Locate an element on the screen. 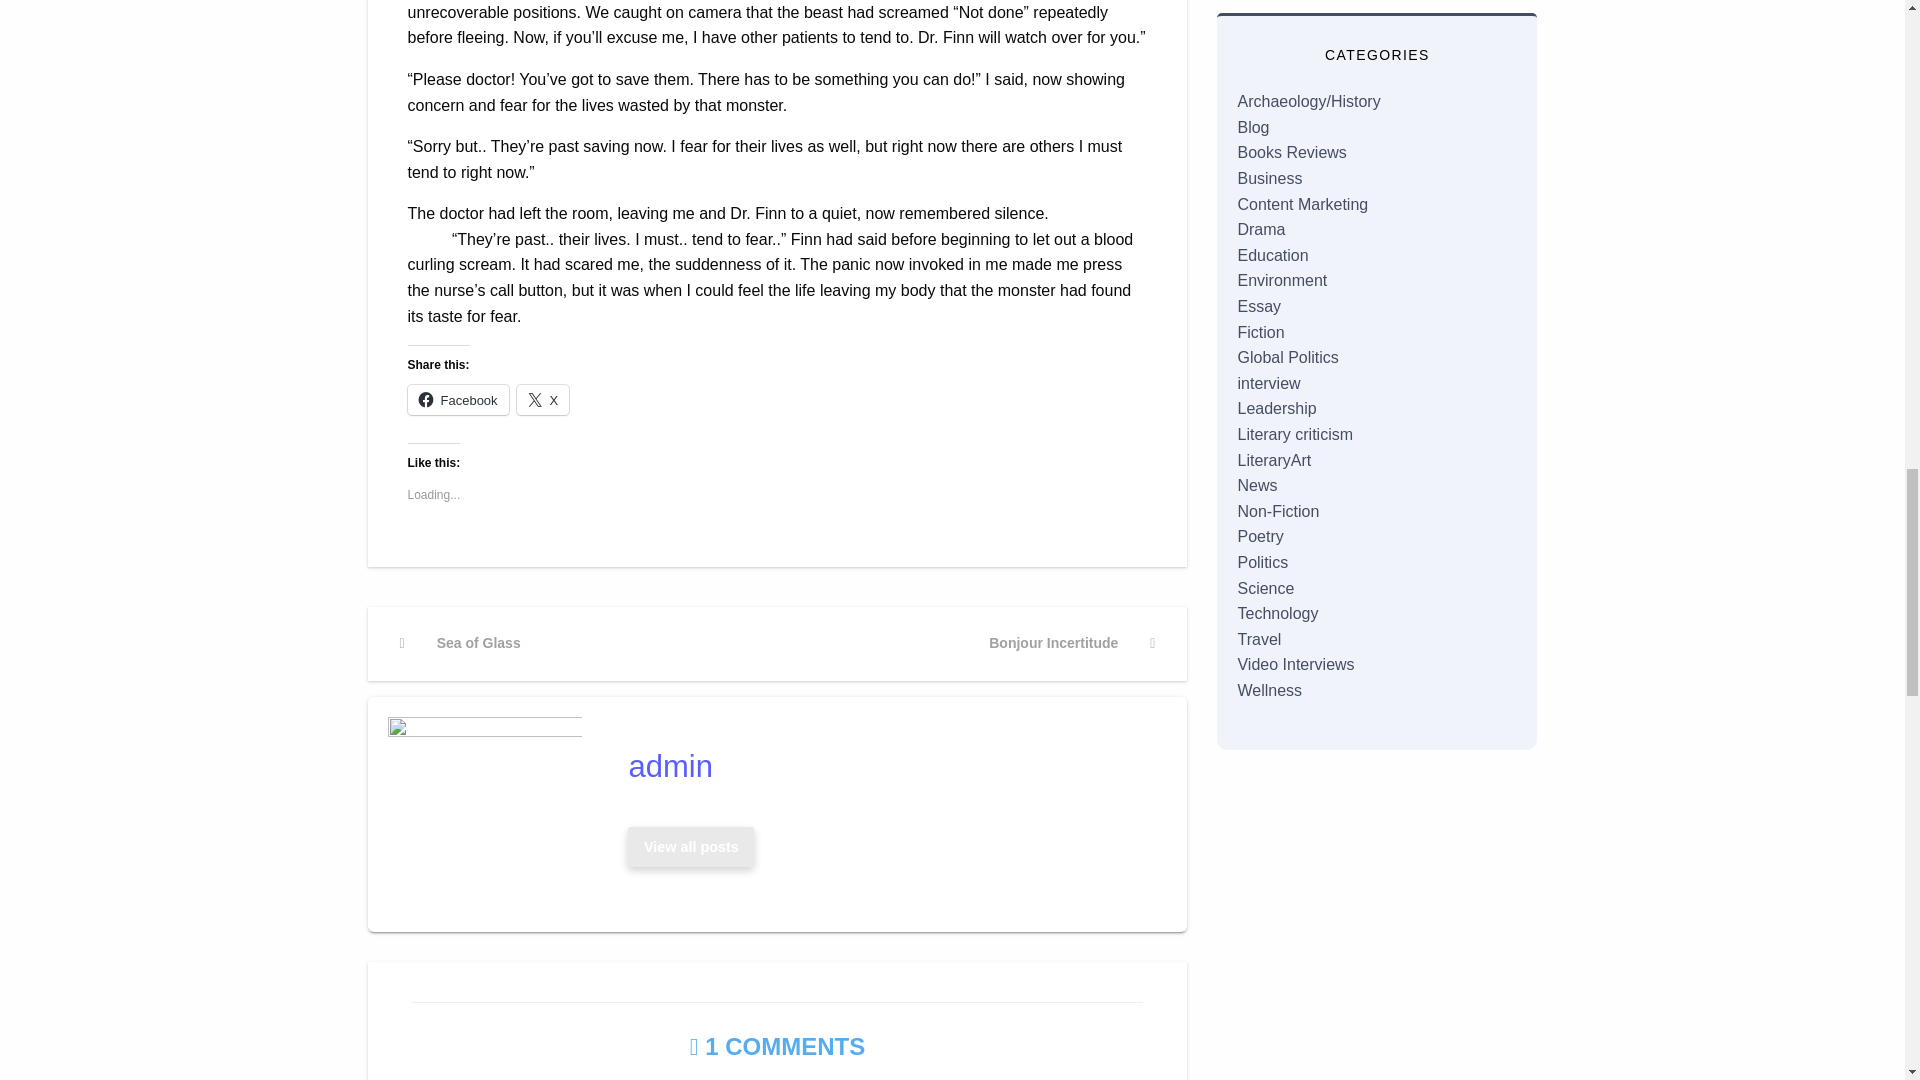  Facebook is located at coordinates (543, 399).